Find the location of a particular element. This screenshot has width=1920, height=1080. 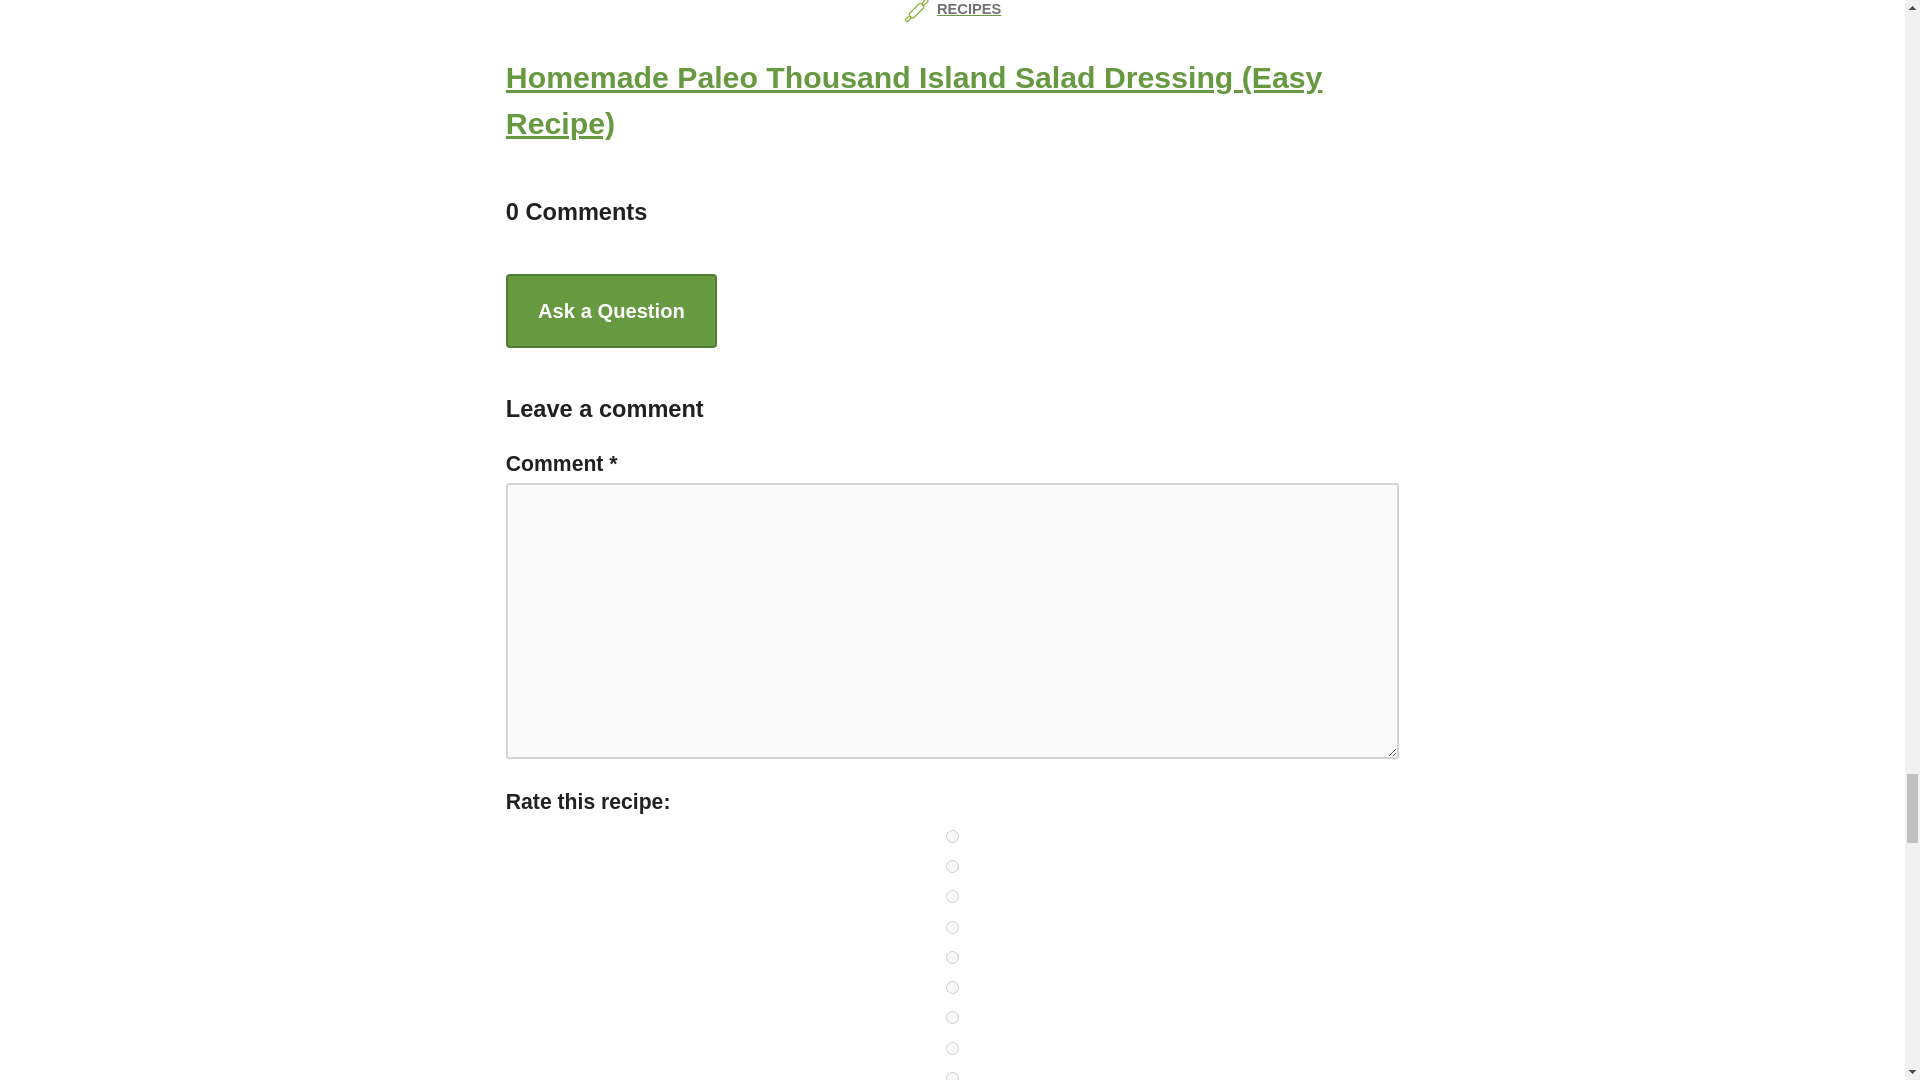

2 is located at coordinates (952, 928).